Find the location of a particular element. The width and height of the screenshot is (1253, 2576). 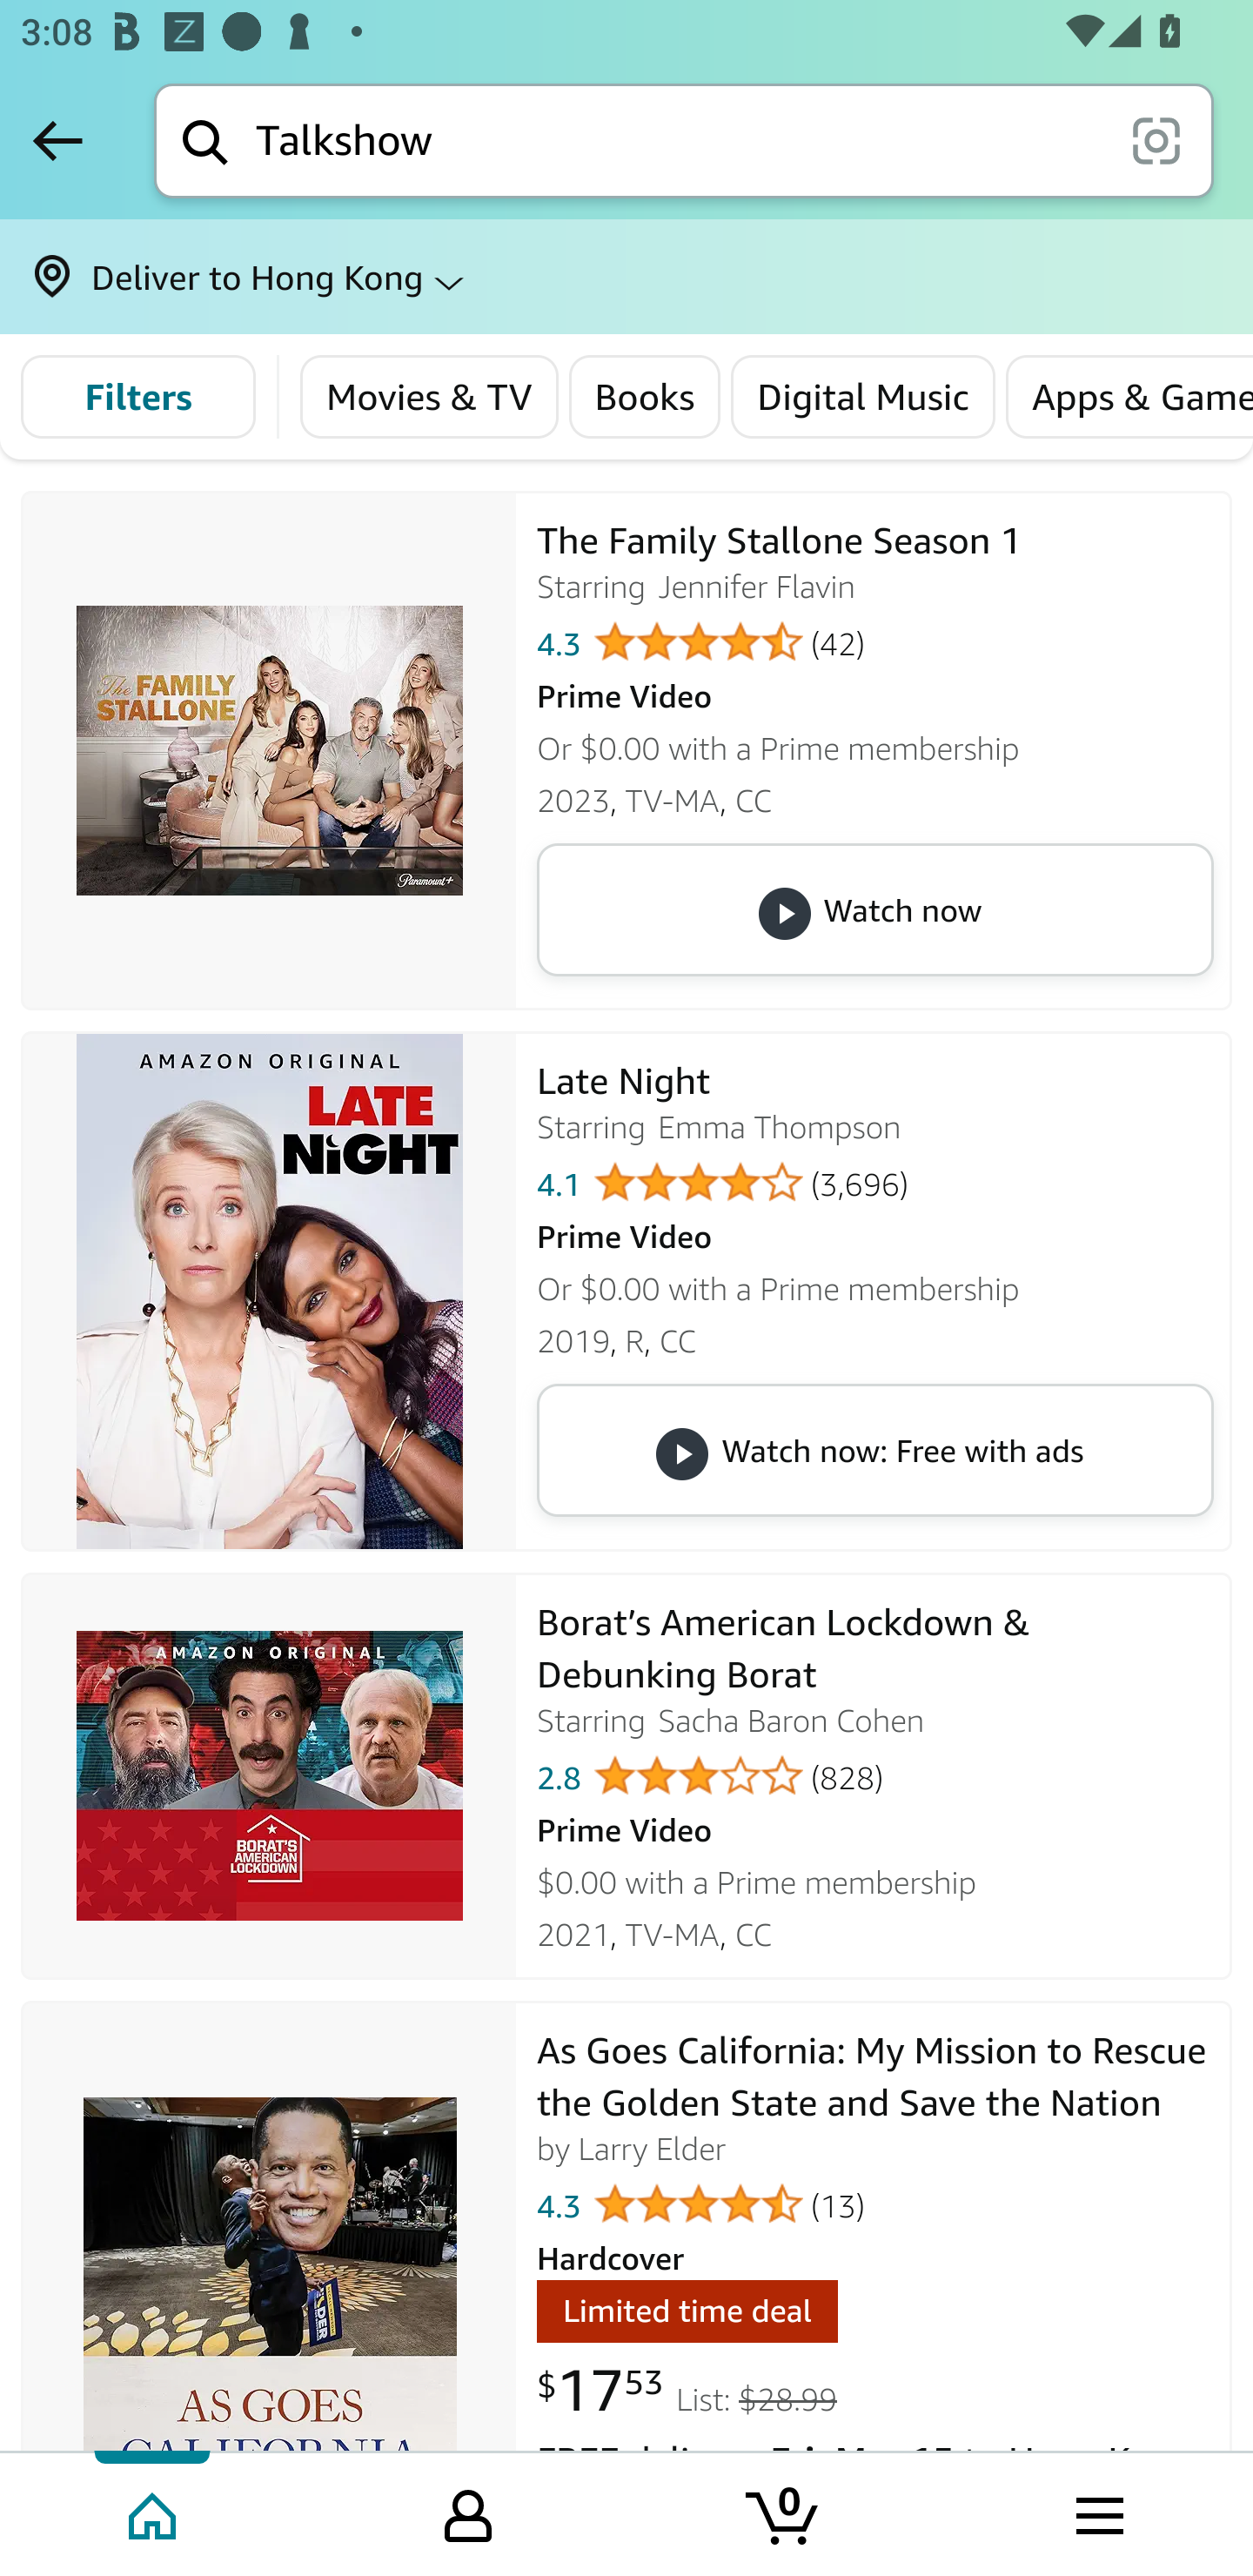

Browse menu Tab 4 of 4 is located at coordinates (1097, 2512).